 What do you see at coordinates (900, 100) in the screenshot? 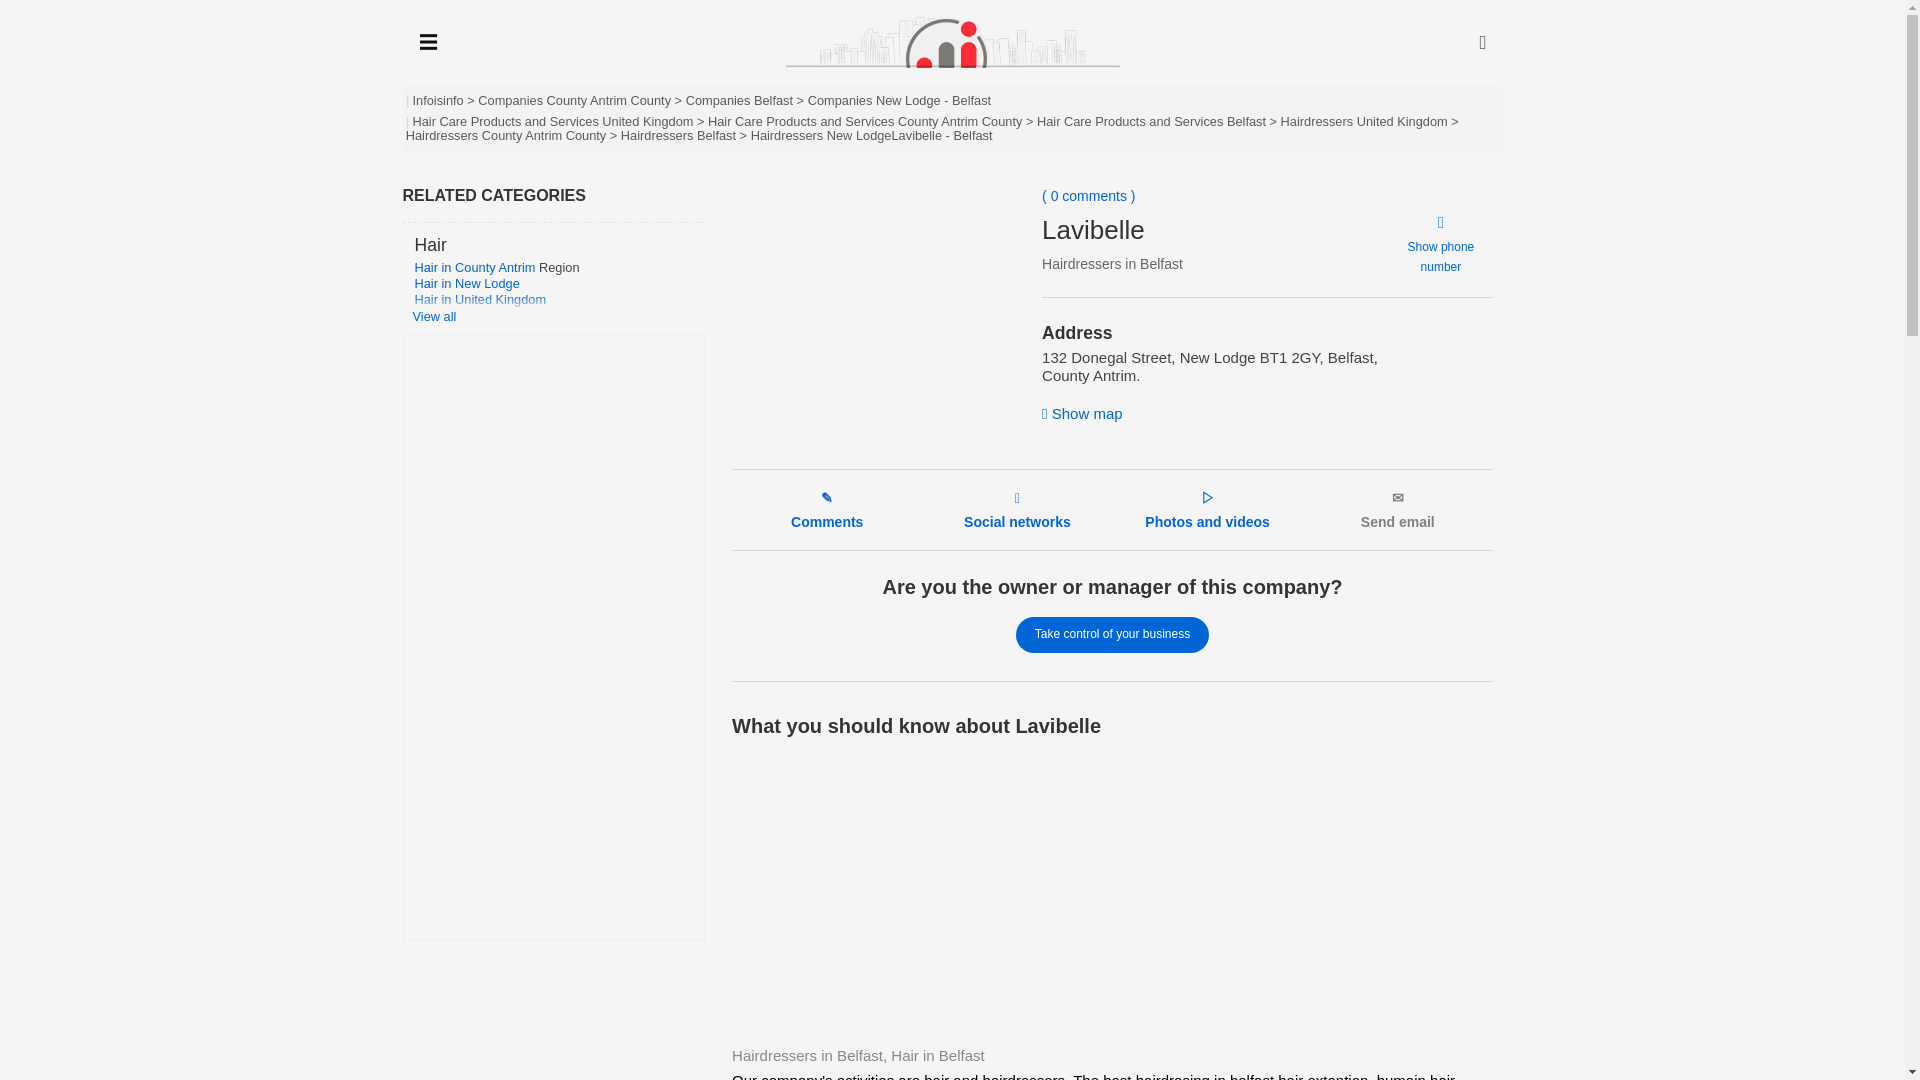
I see `Companies New Lodge - Belfast` at bounding box center [900, 100].